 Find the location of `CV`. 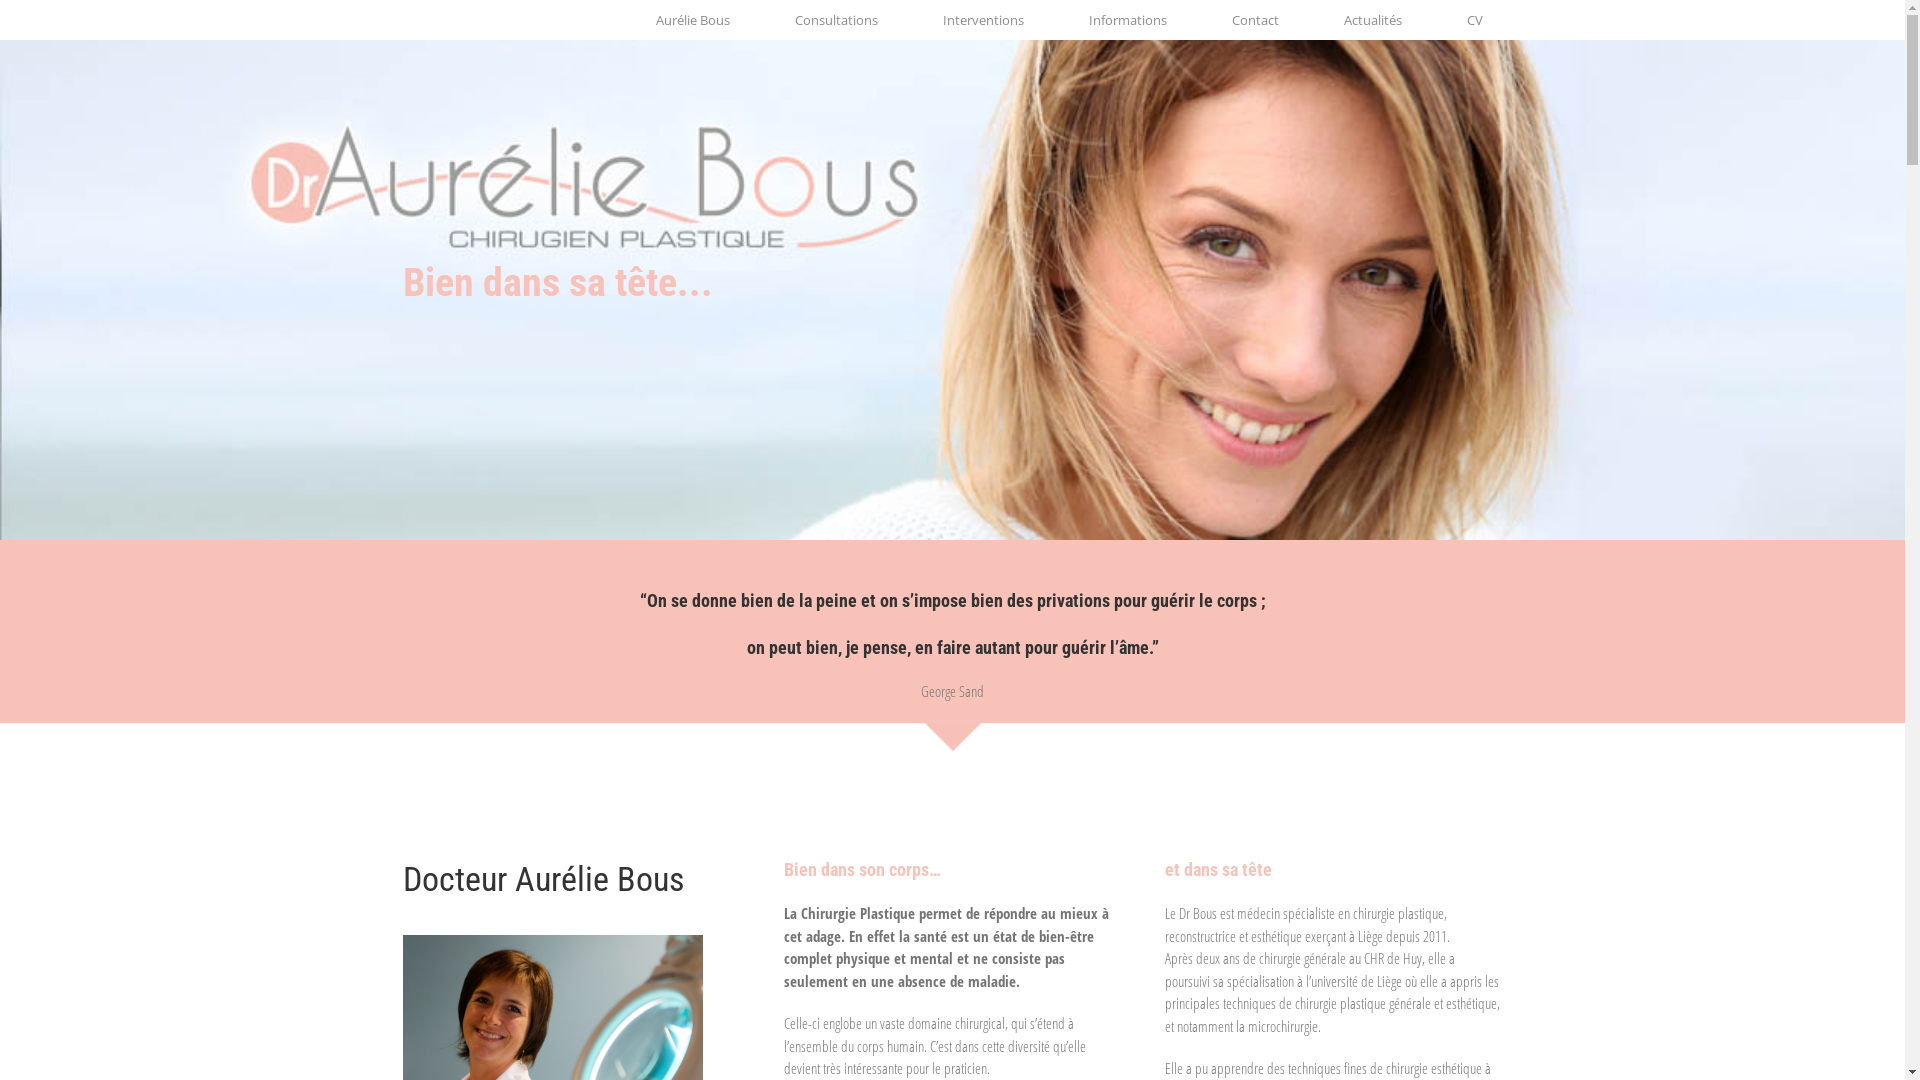

CV is located at coordinates (1474, 20).